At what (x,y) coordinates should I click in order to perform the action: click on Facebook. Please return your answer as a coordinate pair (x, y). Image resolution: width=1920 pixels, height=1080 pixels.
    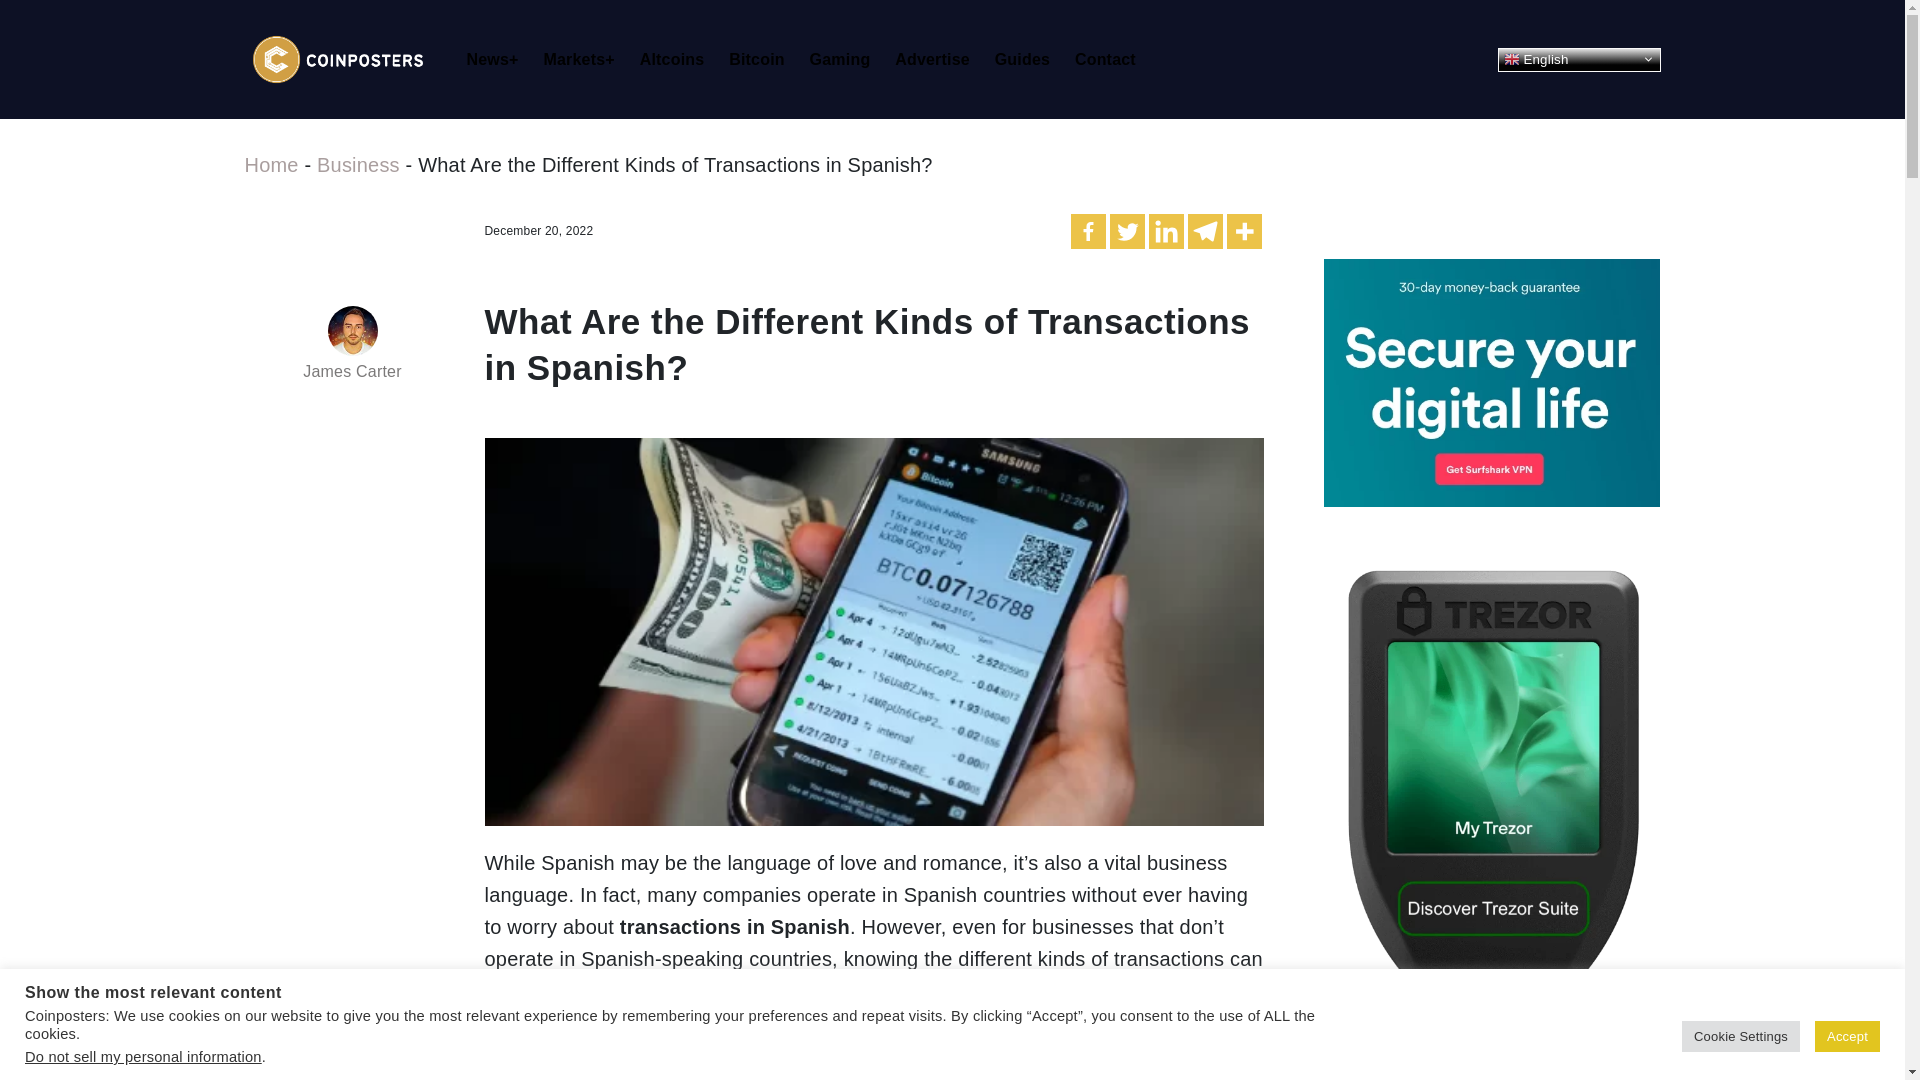
    Looking at the image, I should click on (1088, 231).